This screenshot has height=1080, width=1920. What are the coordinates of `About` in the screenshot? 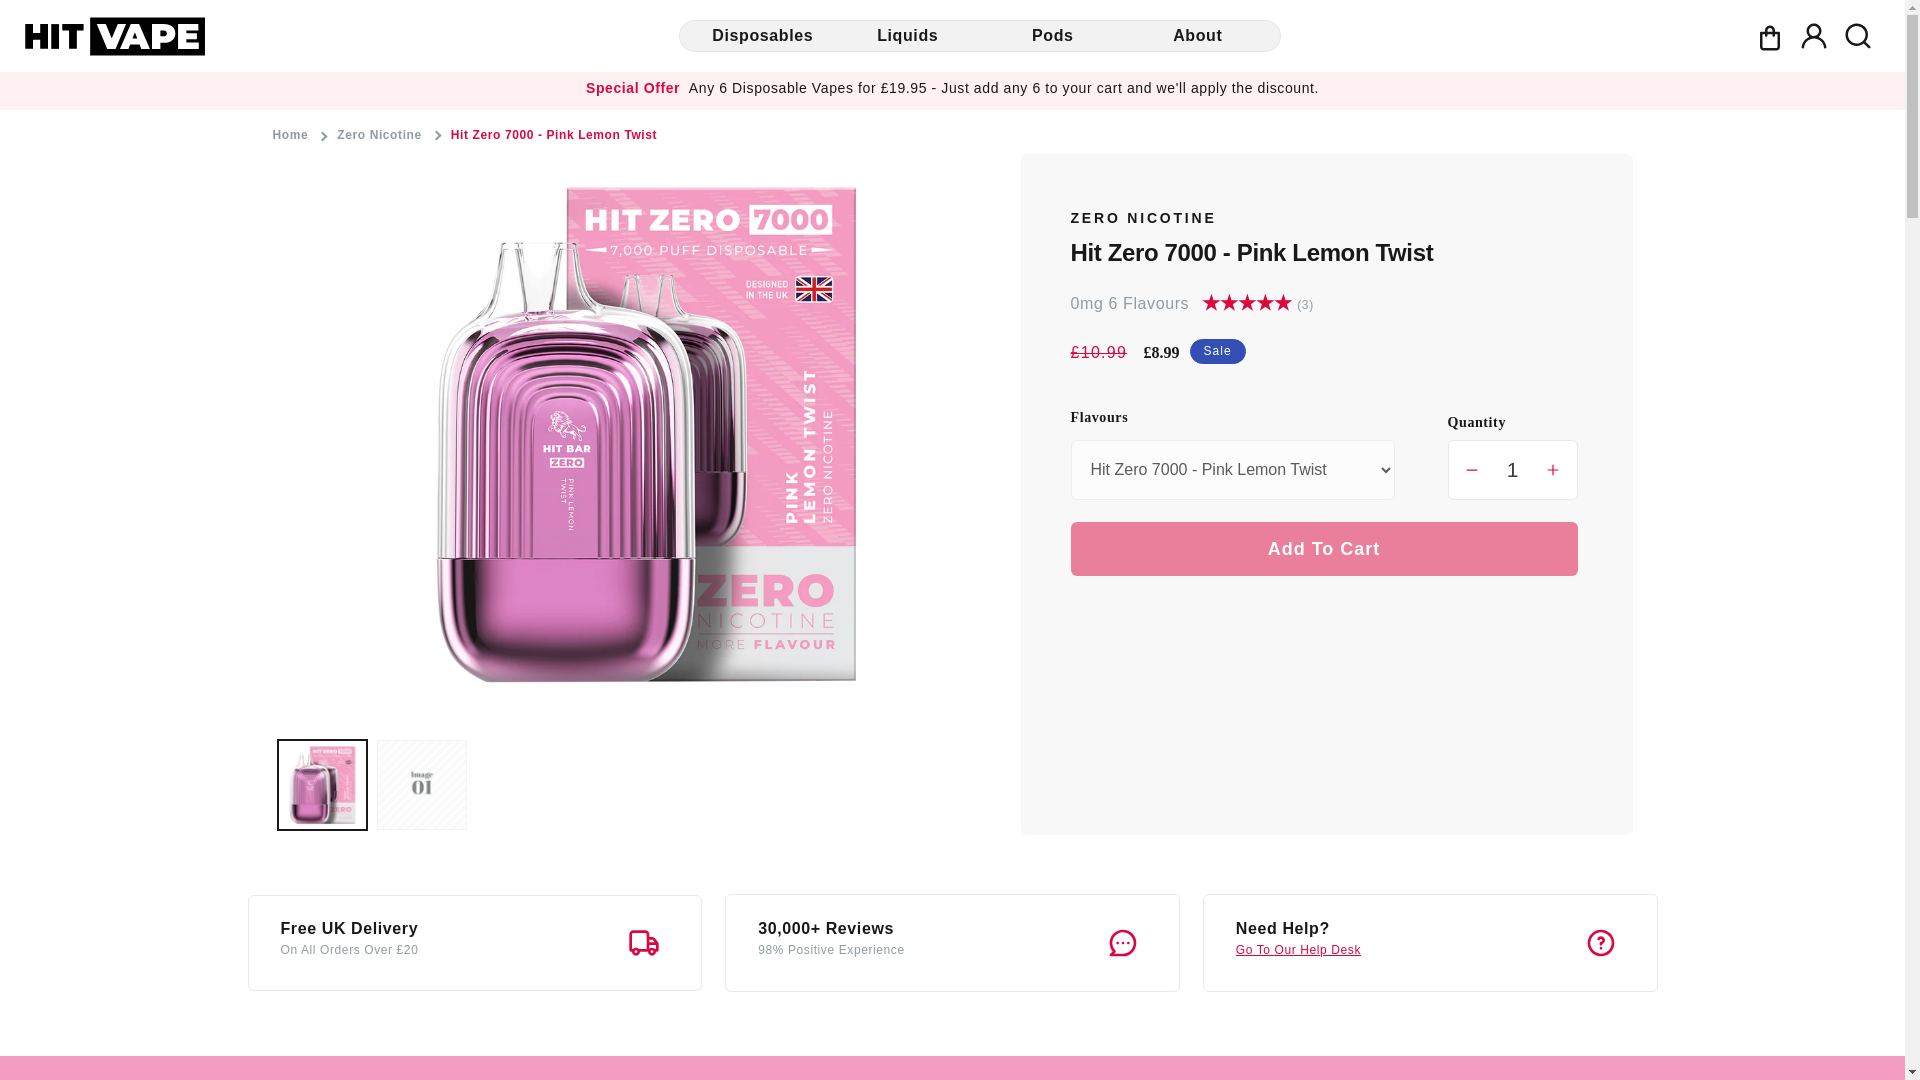 It's located at (1197, 35).